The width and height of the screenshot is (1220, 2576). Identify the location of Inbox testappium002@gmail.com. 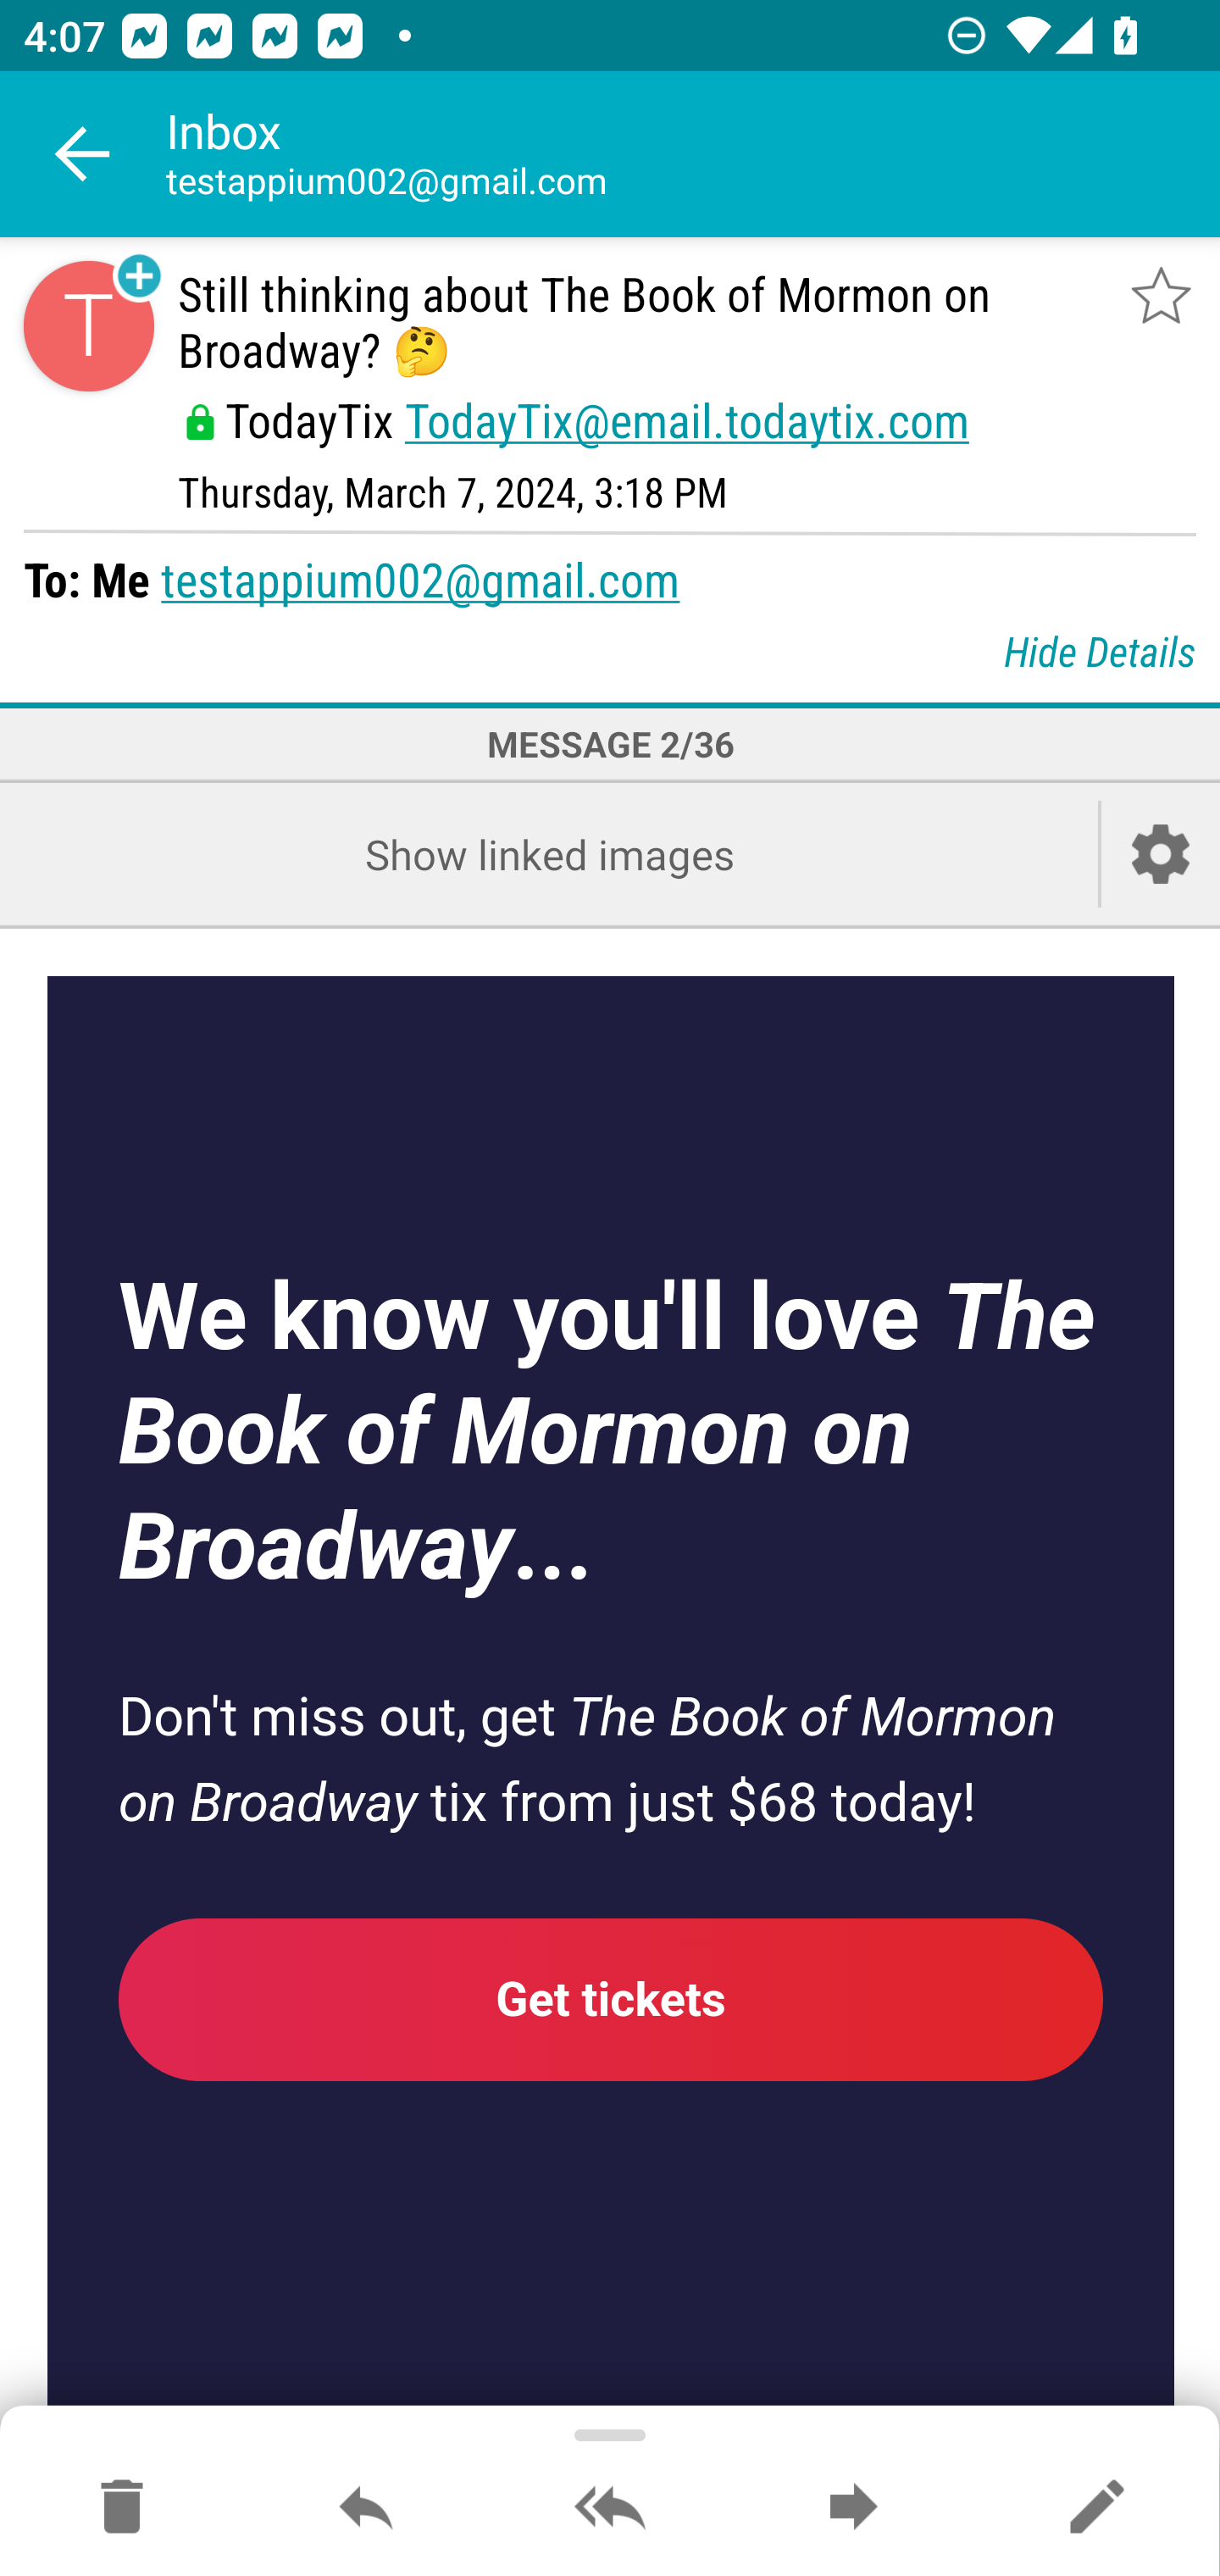
(693, 154).